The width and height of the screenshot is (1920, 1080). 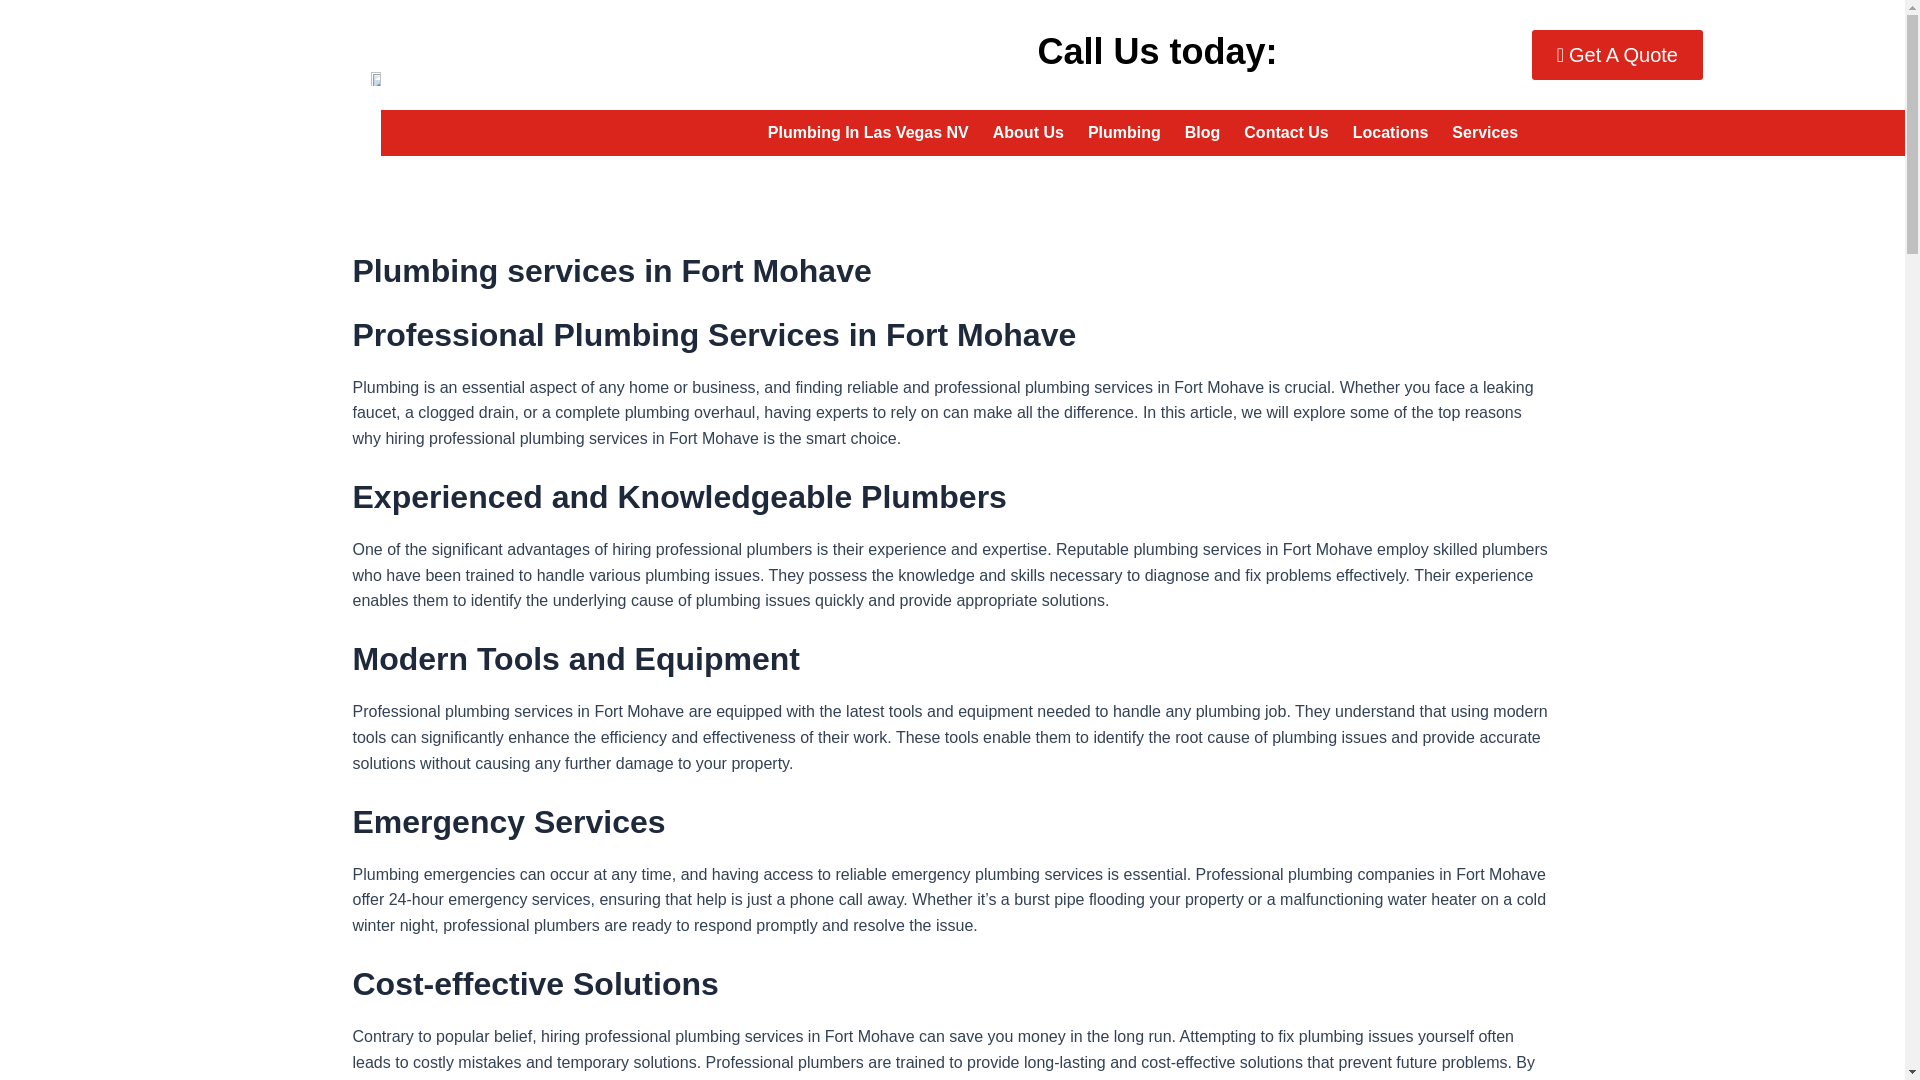 I want to click on Plumbing In Las Vegas NV, so click(x=868, y=132).